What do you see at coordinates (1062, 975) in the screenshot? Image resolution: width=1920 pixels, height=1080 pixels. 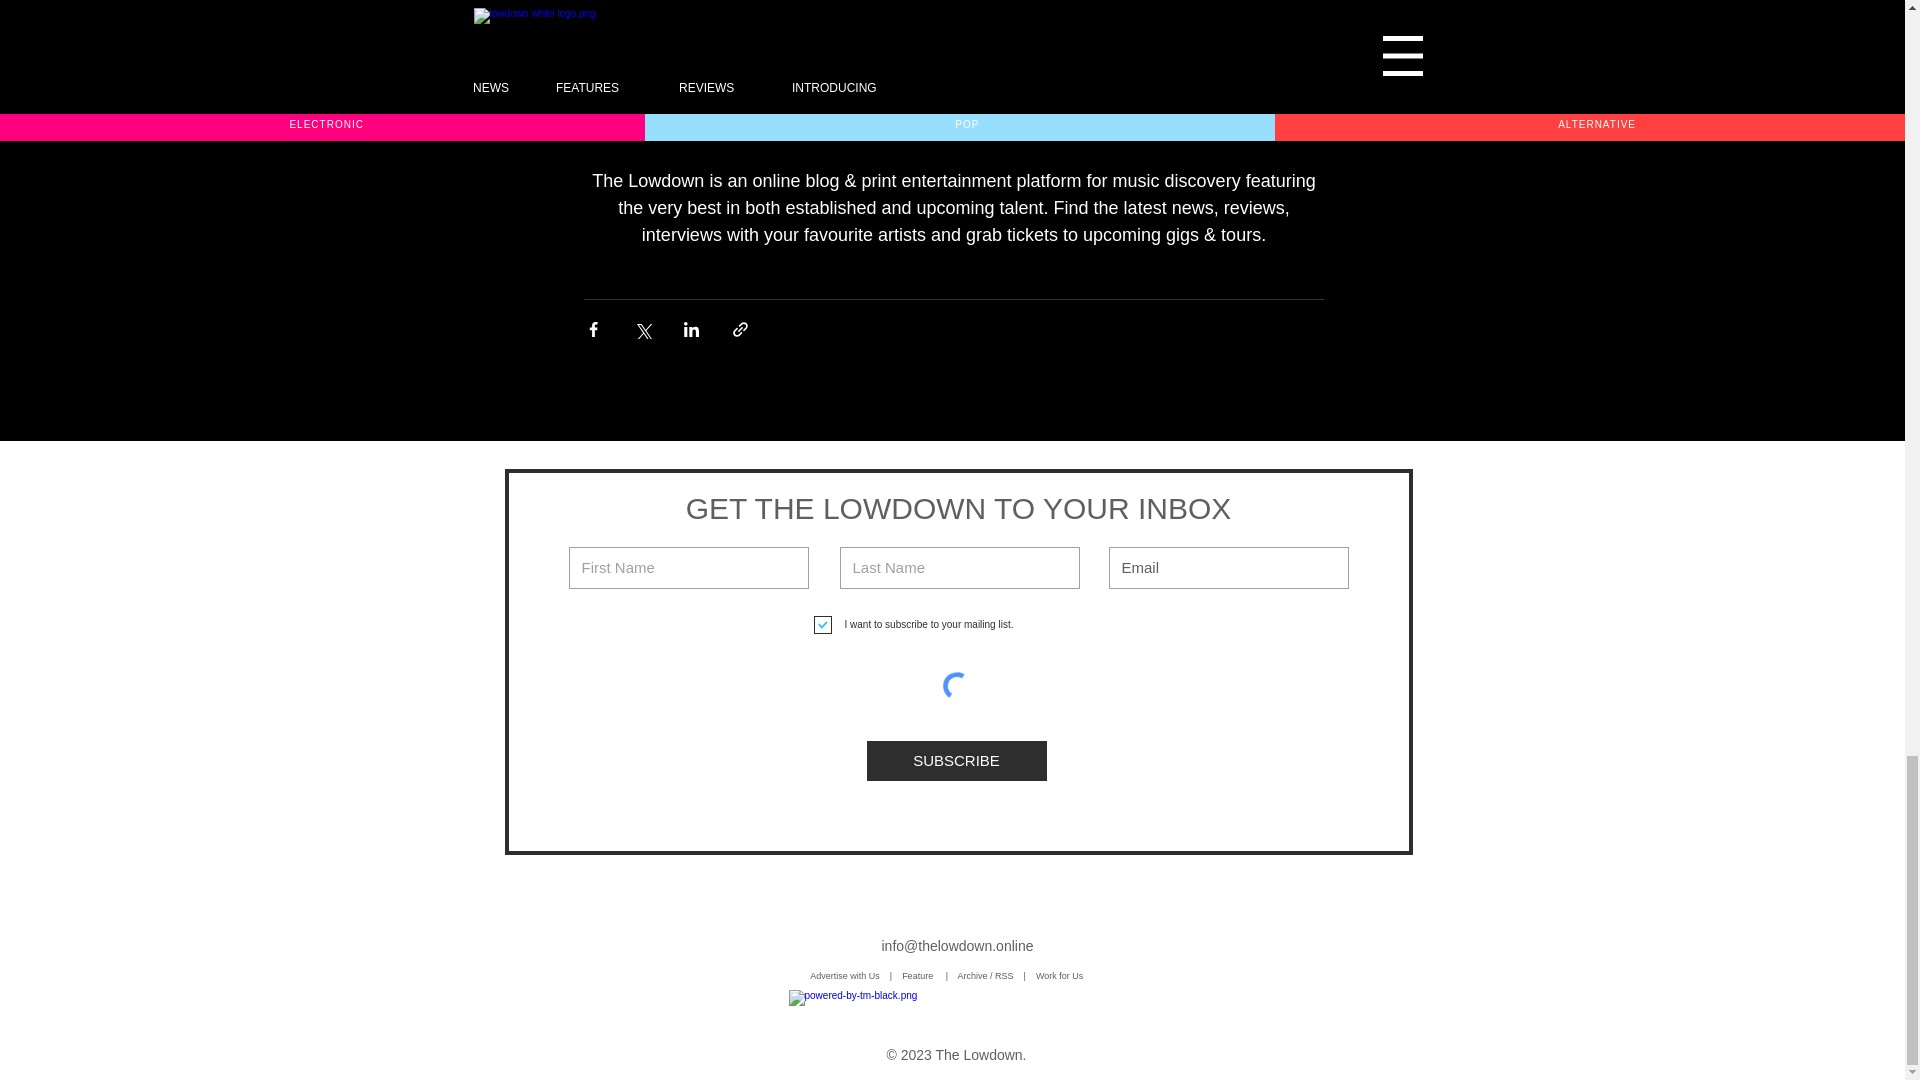 I see `Work for Us  ` at bounding box center [1062, 975].